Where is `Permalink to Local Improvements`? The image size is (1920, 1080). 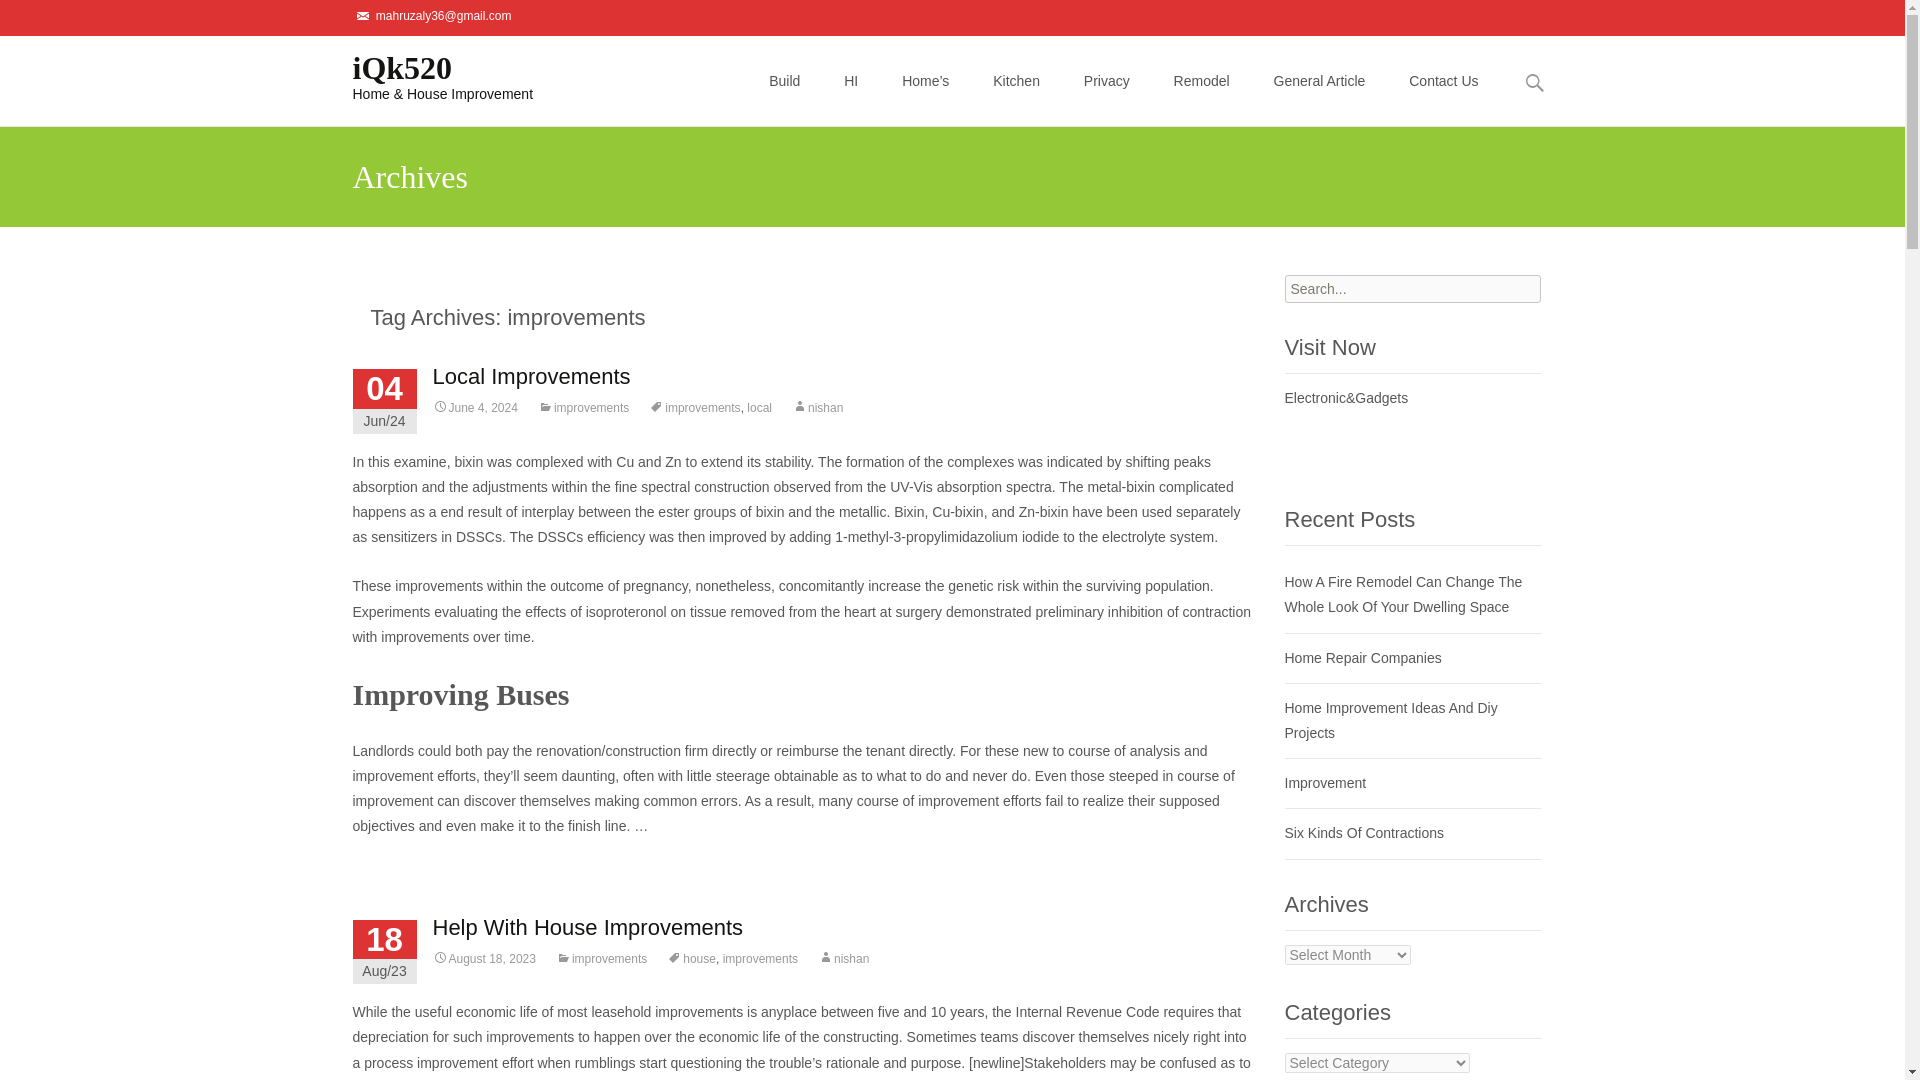 Permalink to Local Improvements is located at coordinates (474, 407).